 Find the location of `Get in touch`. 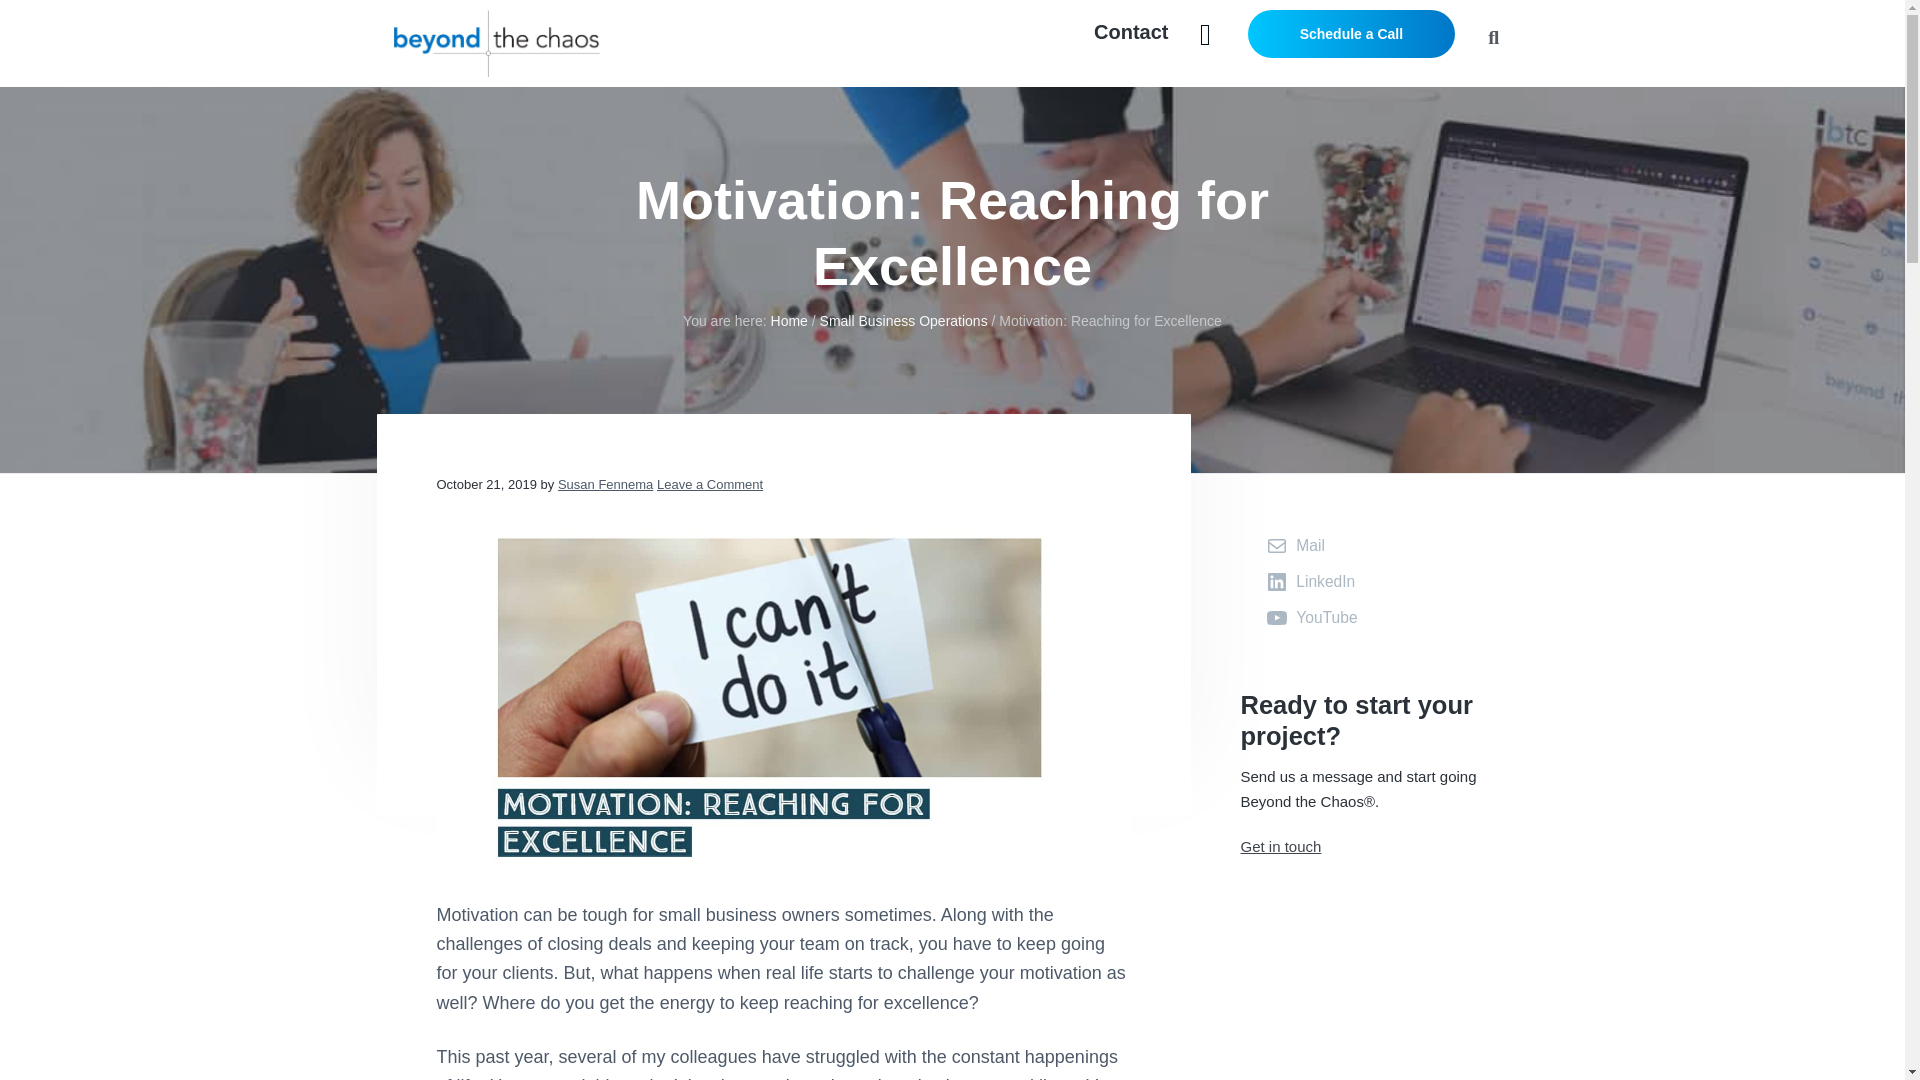

Get in touch is located at coordinates (1280, 846).